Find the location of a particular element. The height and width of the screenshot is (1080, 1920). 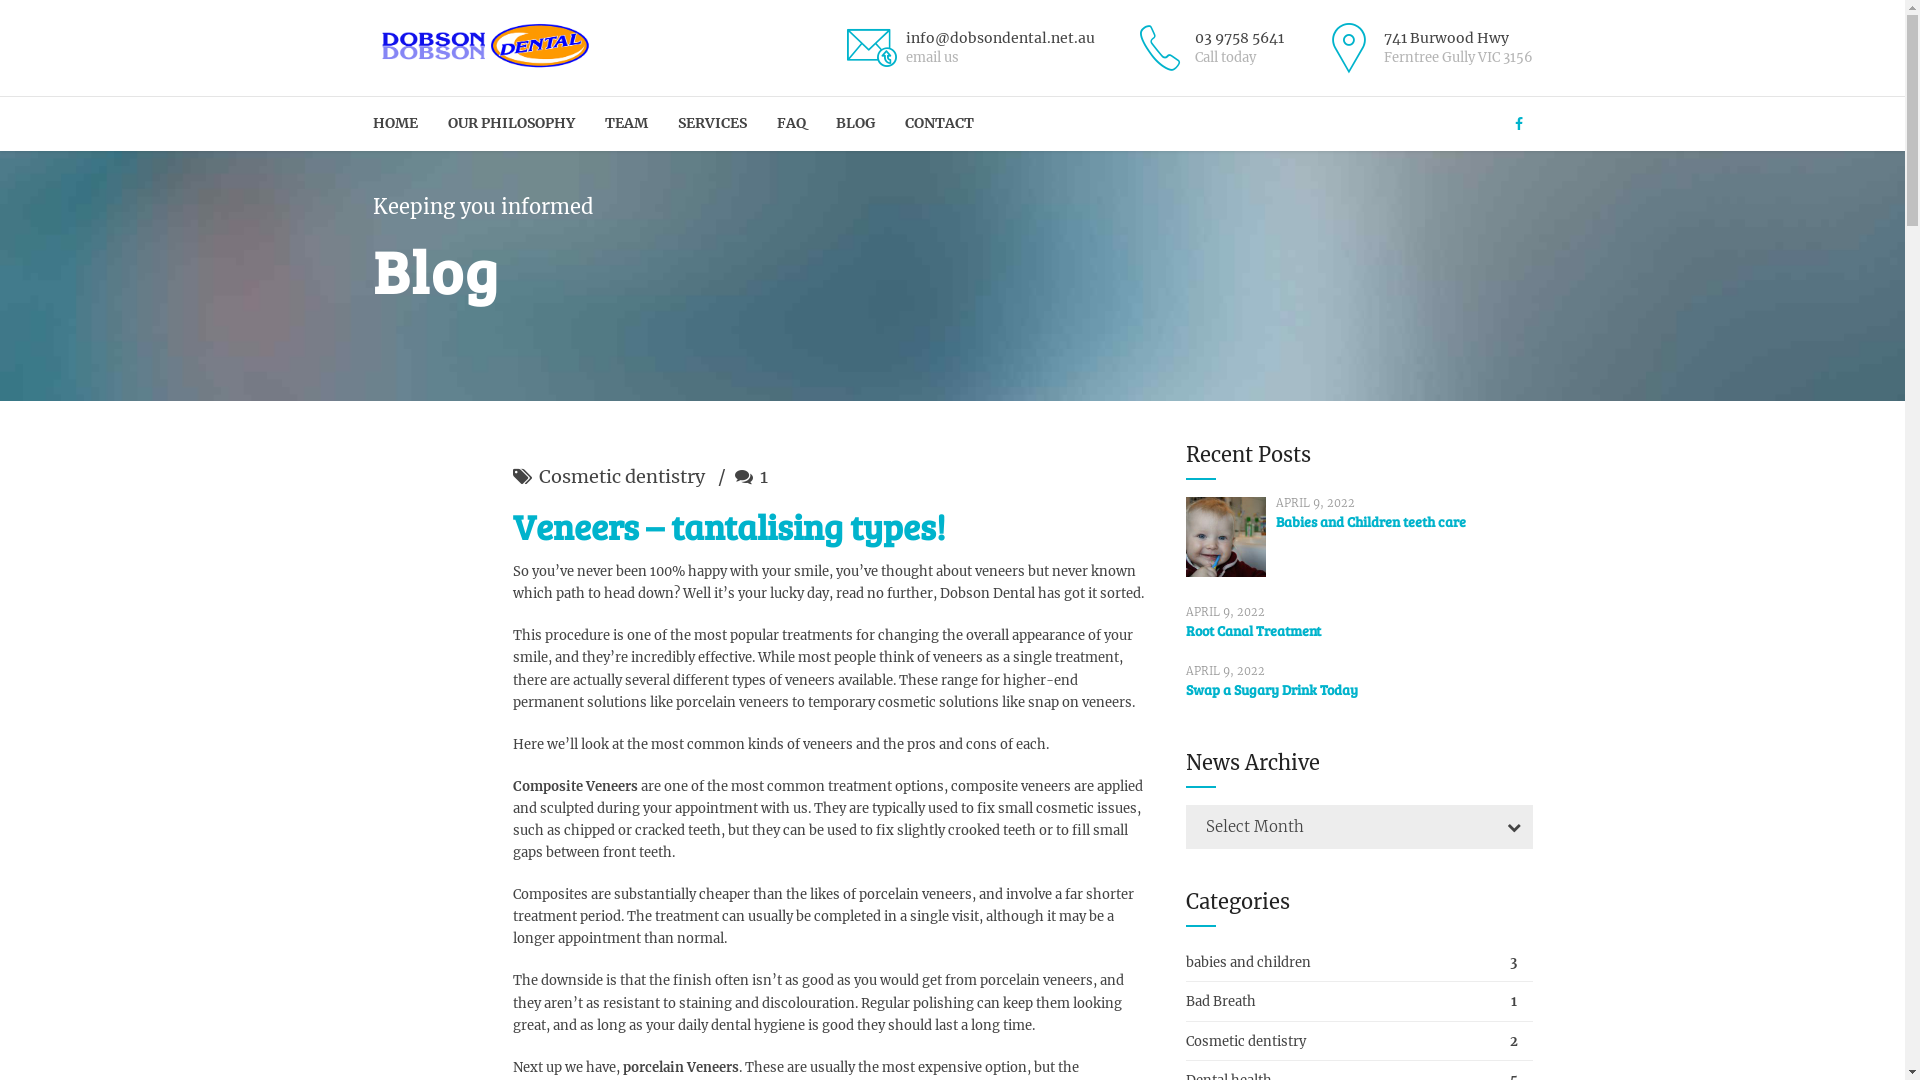

TEAM is located at coordinates (626, 124).